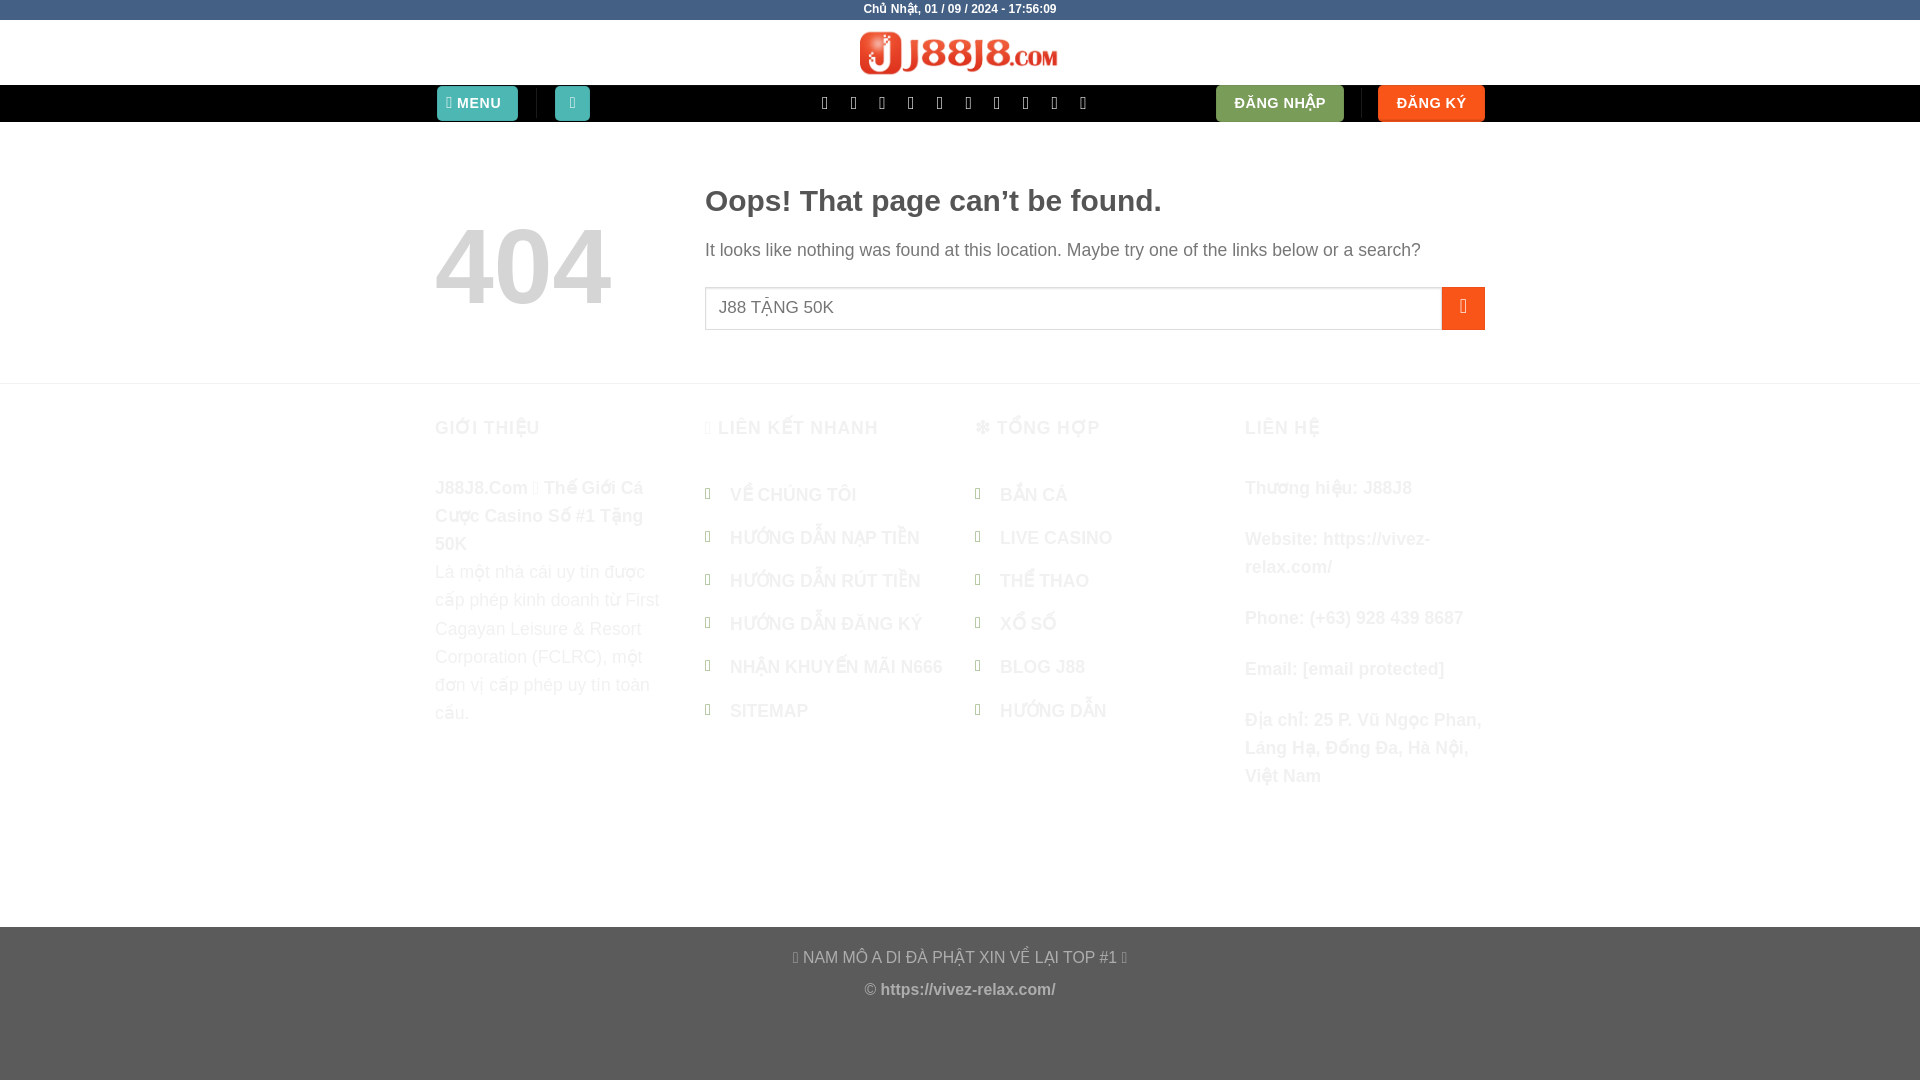  What do you see at coordinates (916, 102) in the screenshot?
I see `Call us` at bounding box center [916, 102].